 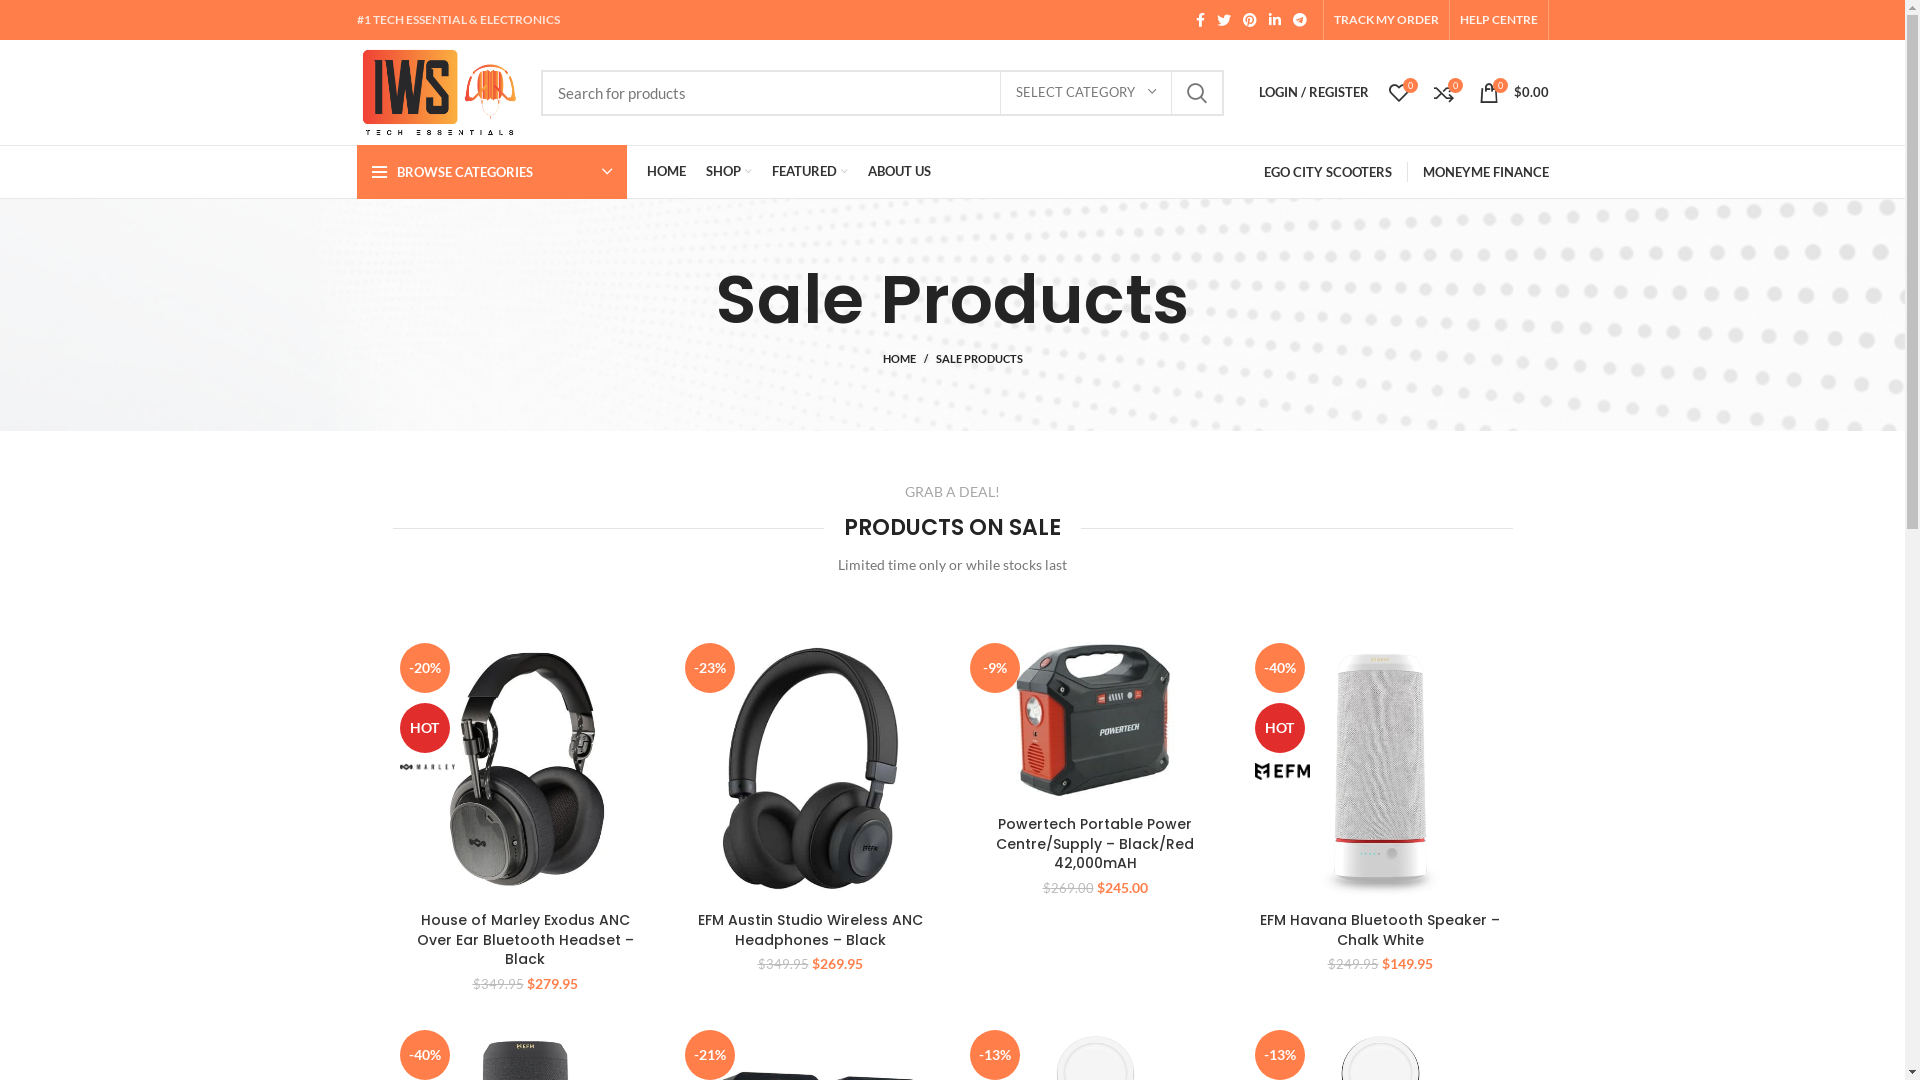 What do you see at coordinates (524, 768) in the screenshot?
I see `-20%
HOT` at bounding box center [524, 768].